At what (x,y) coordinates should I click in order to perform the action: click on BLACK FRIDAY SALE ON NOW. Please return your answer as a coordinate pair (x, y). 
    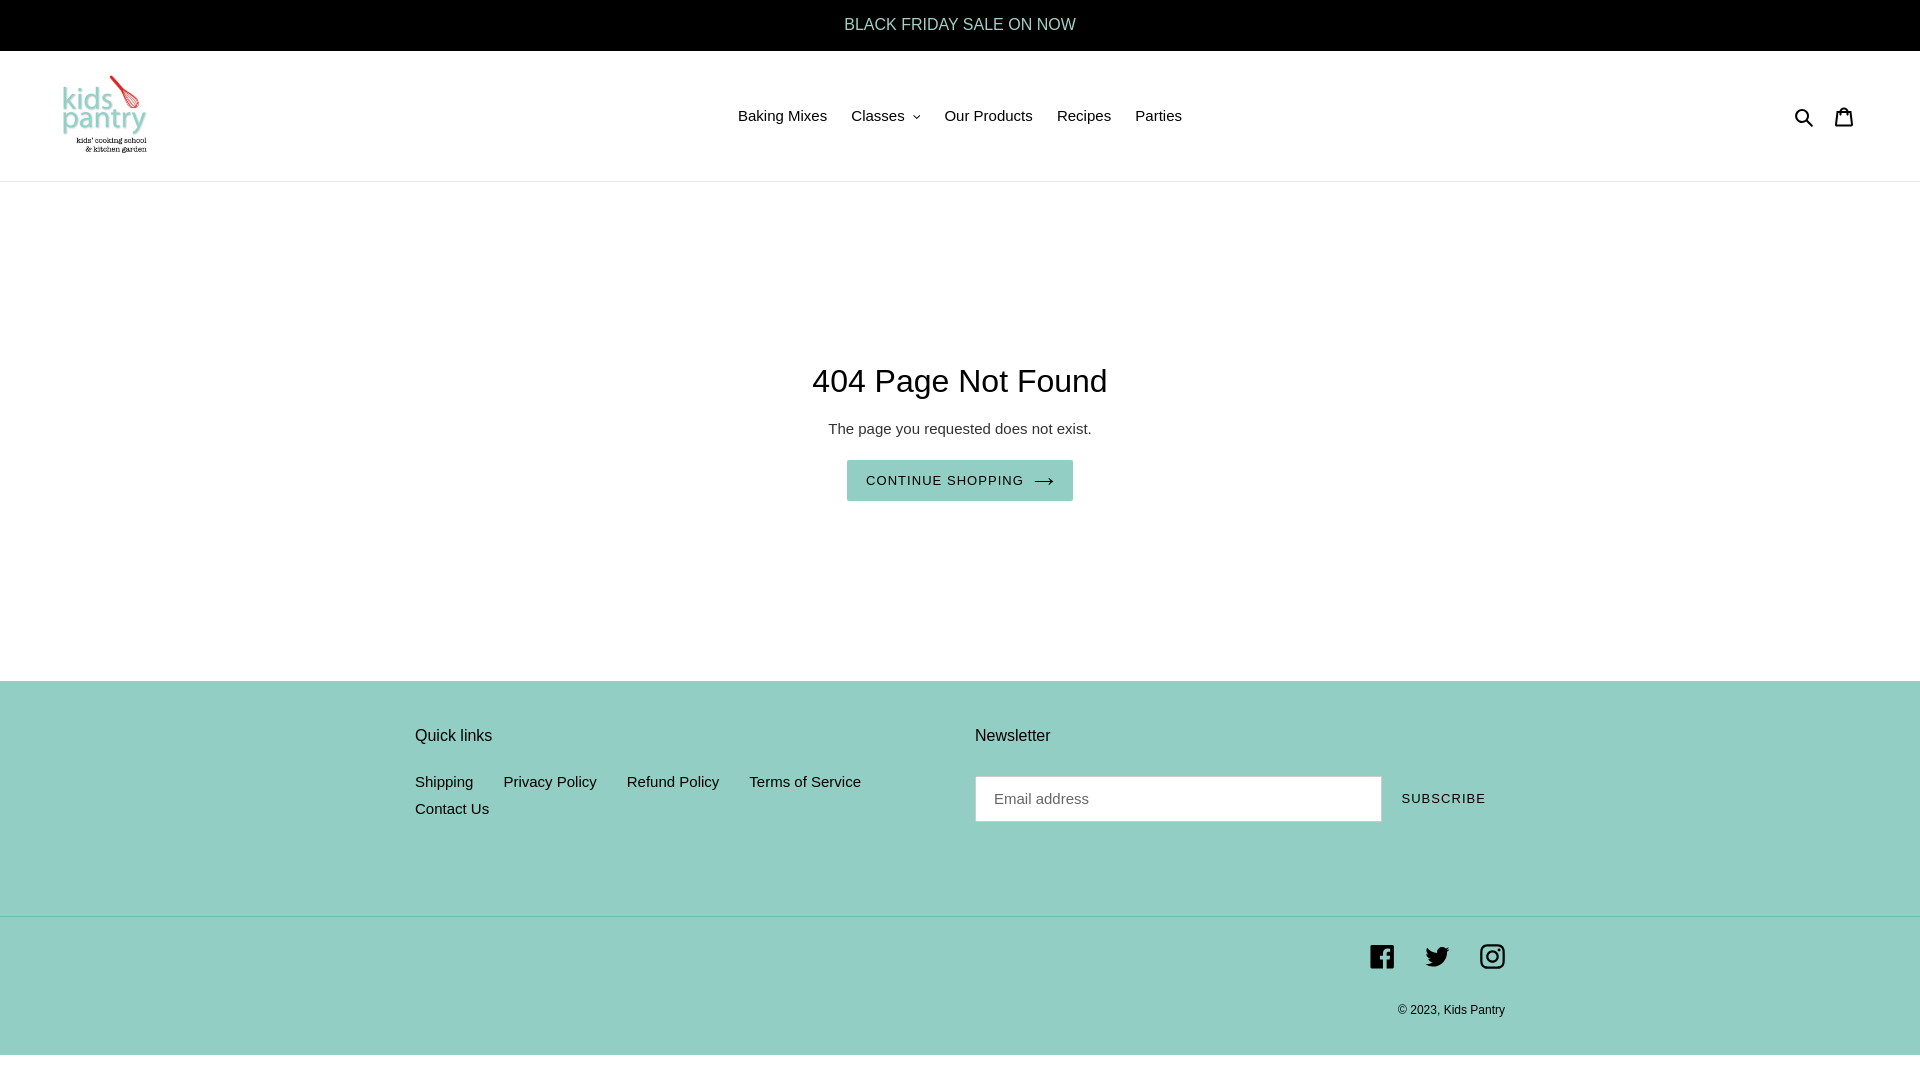
    Looking at the image, I should click on (960, 25).